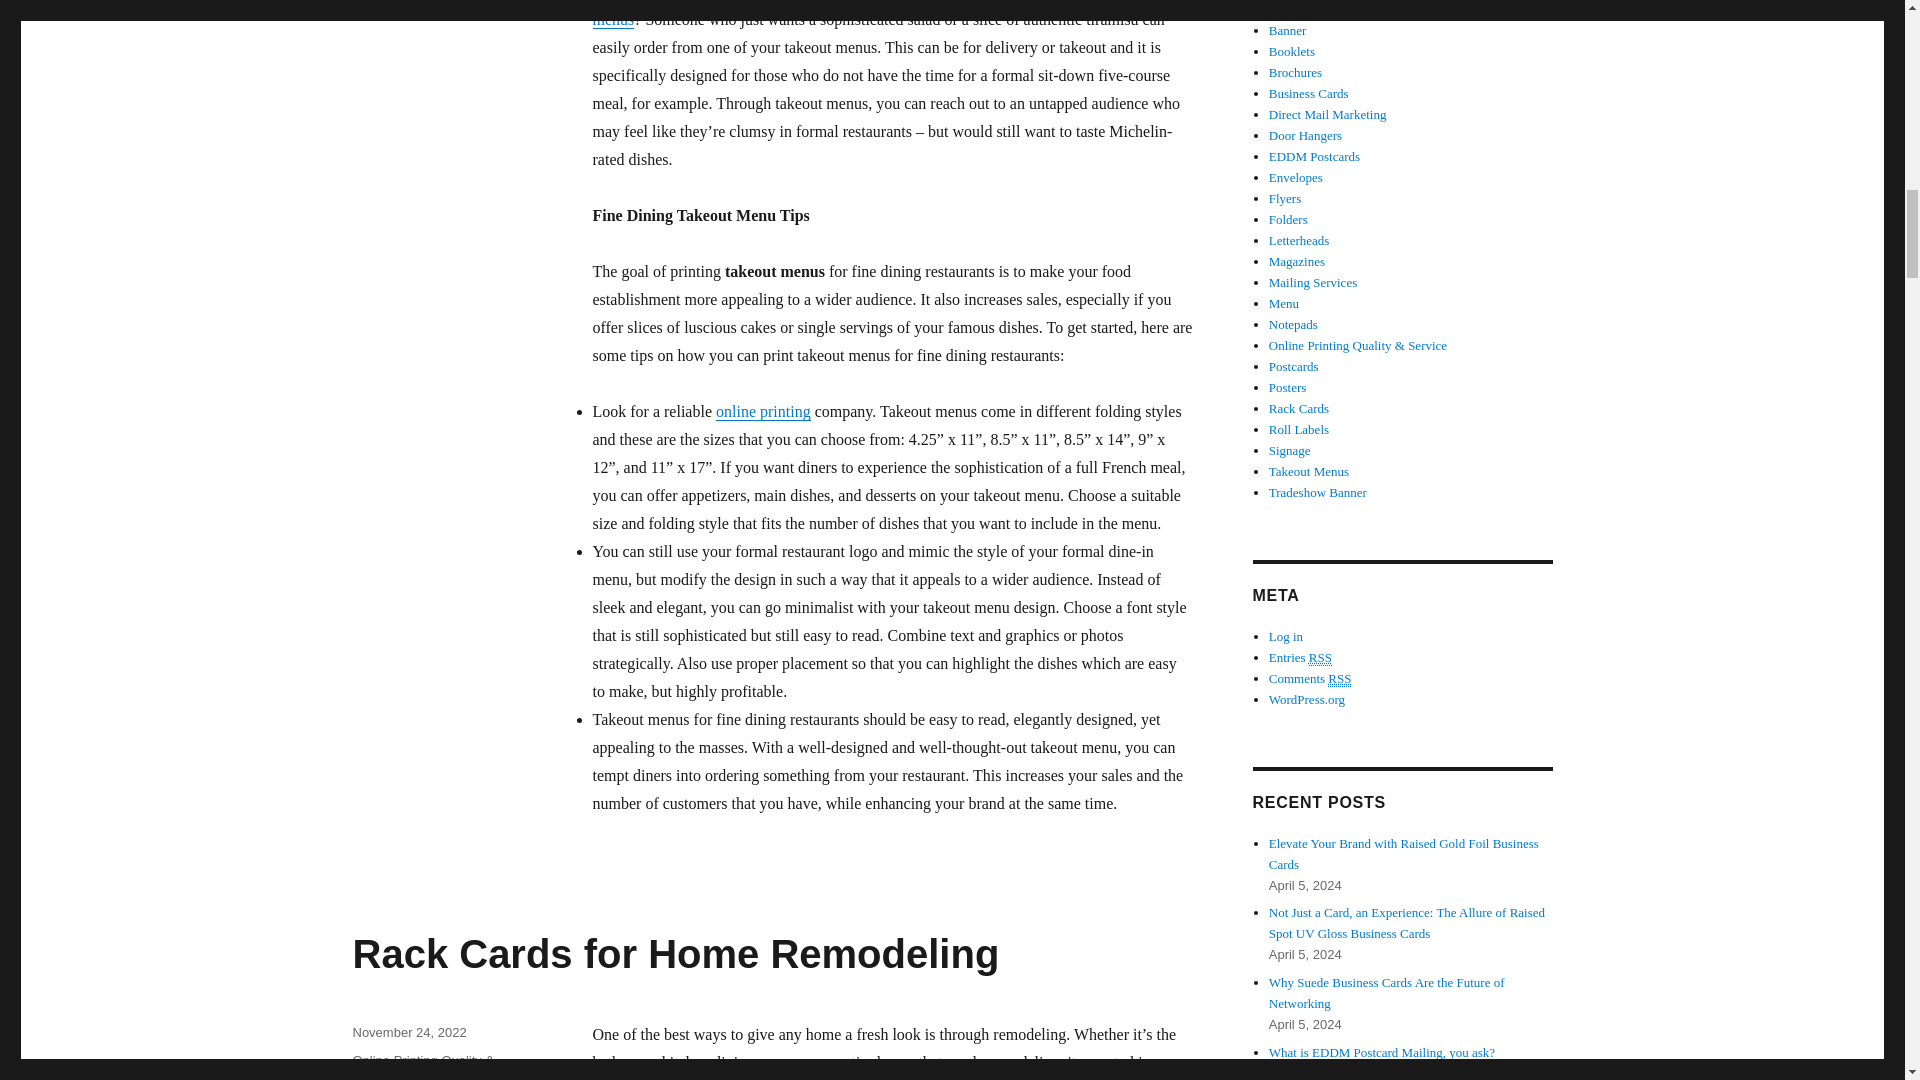  I want to click on Really Simple Syndication, so click(1320, 658).